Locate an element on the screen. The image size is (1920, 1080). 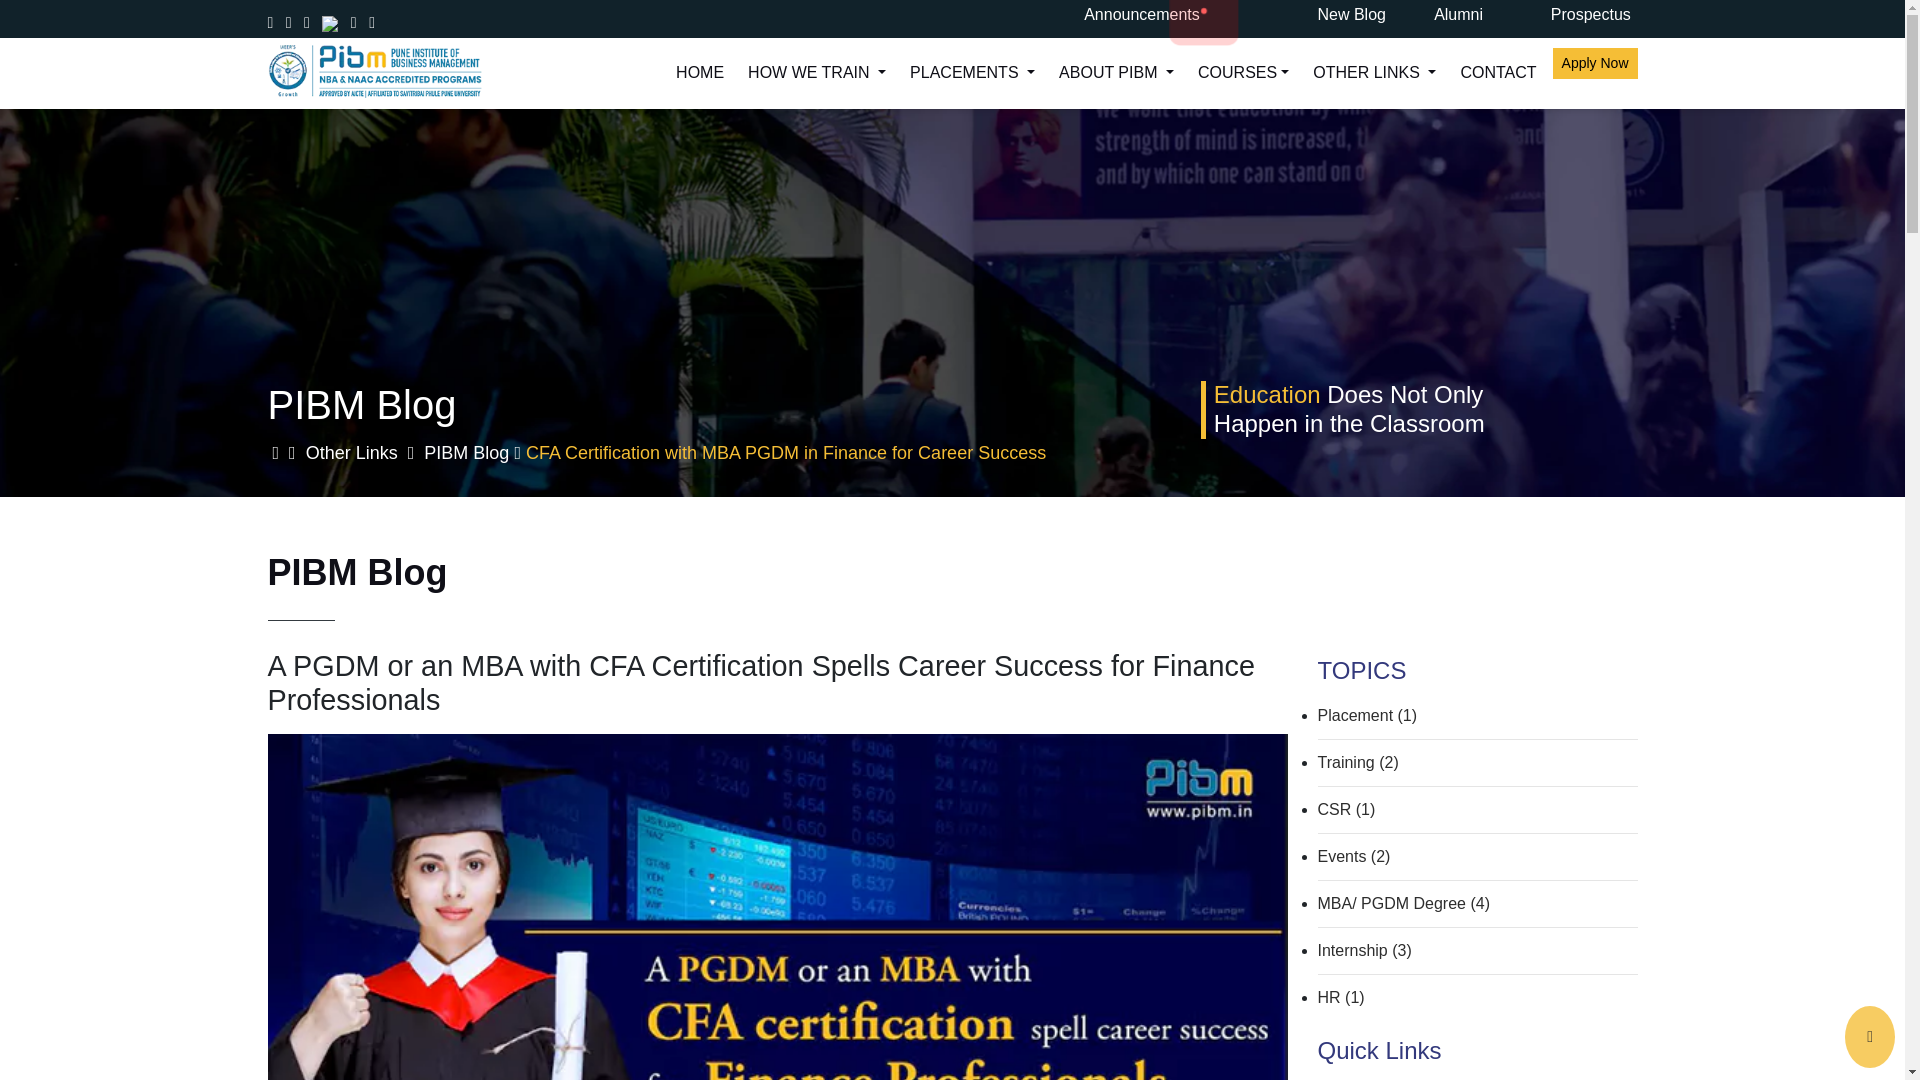
Prospectus is located at coordinates (1594, 15).